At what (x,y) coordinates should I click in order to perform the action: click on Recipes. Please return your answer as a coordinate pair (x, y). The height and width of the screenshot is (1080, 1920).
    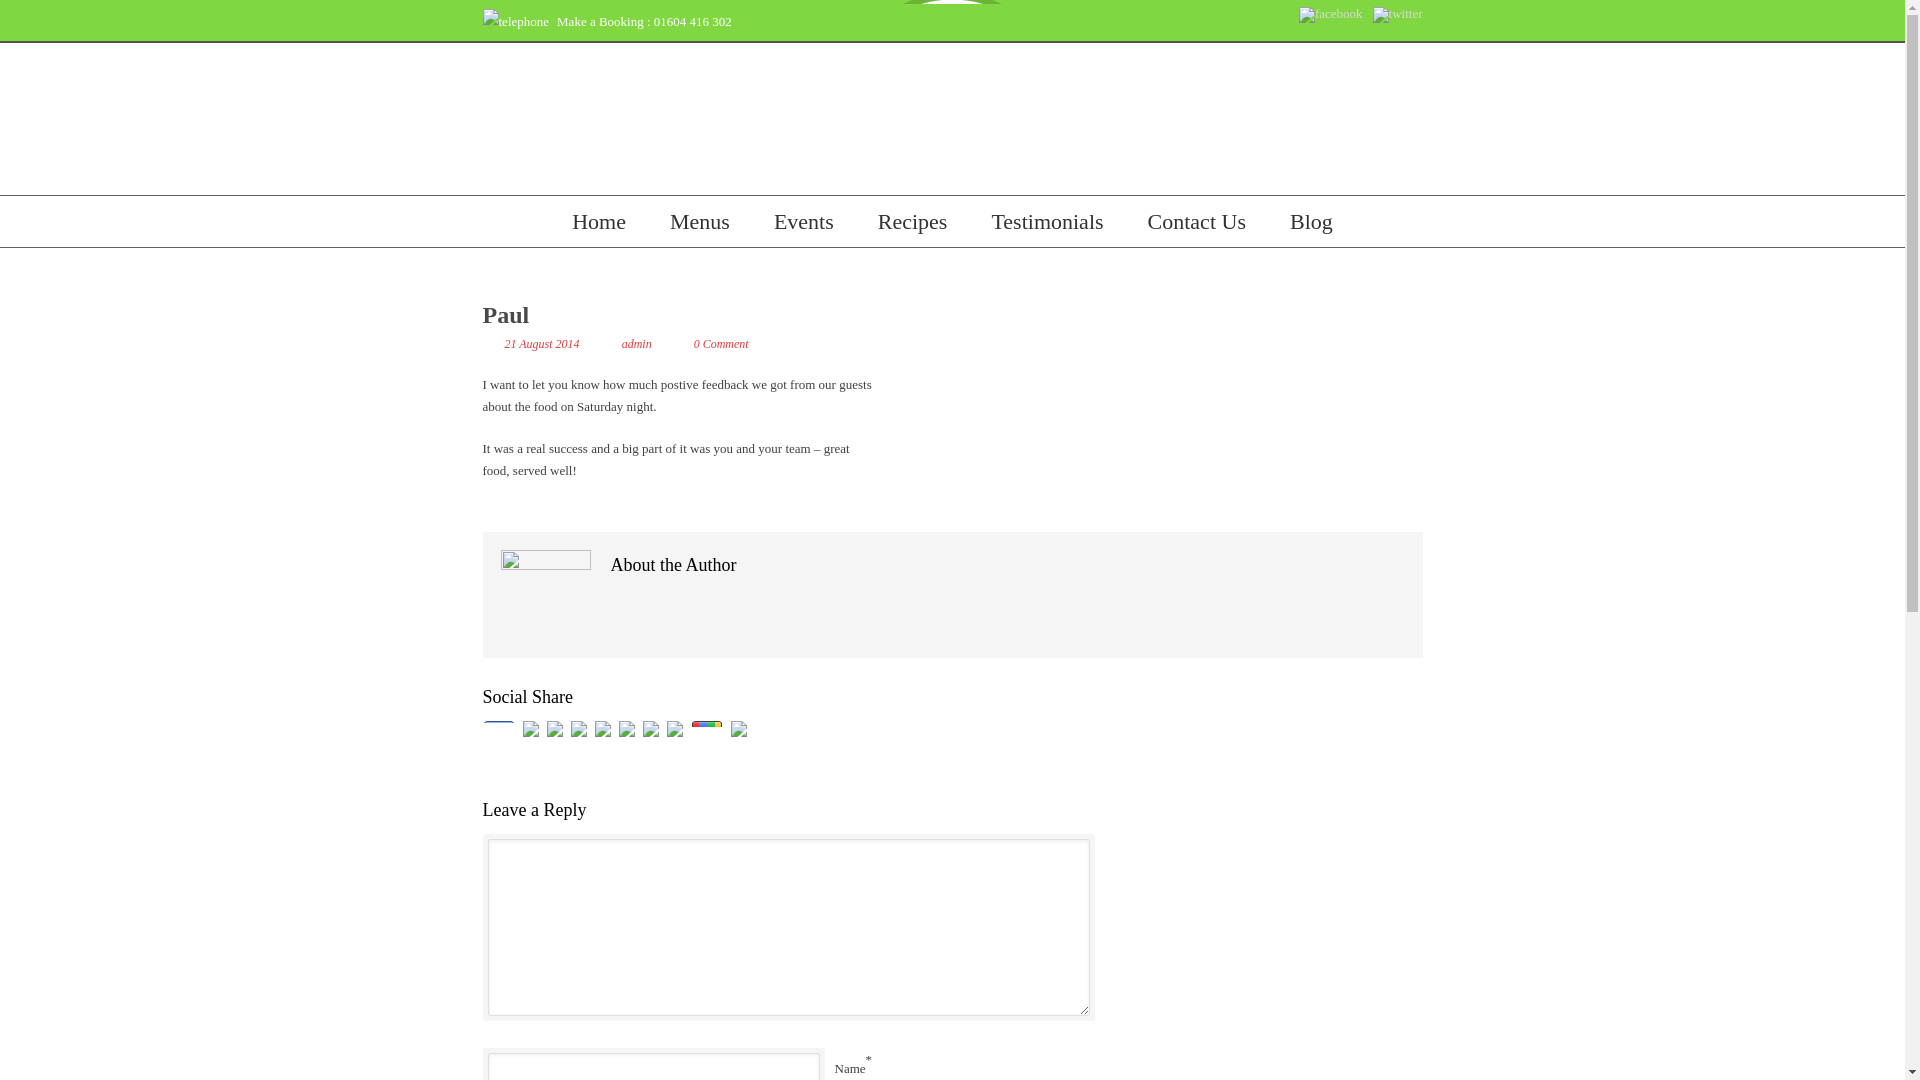
    Looking at the image, I should click on (912, 222).